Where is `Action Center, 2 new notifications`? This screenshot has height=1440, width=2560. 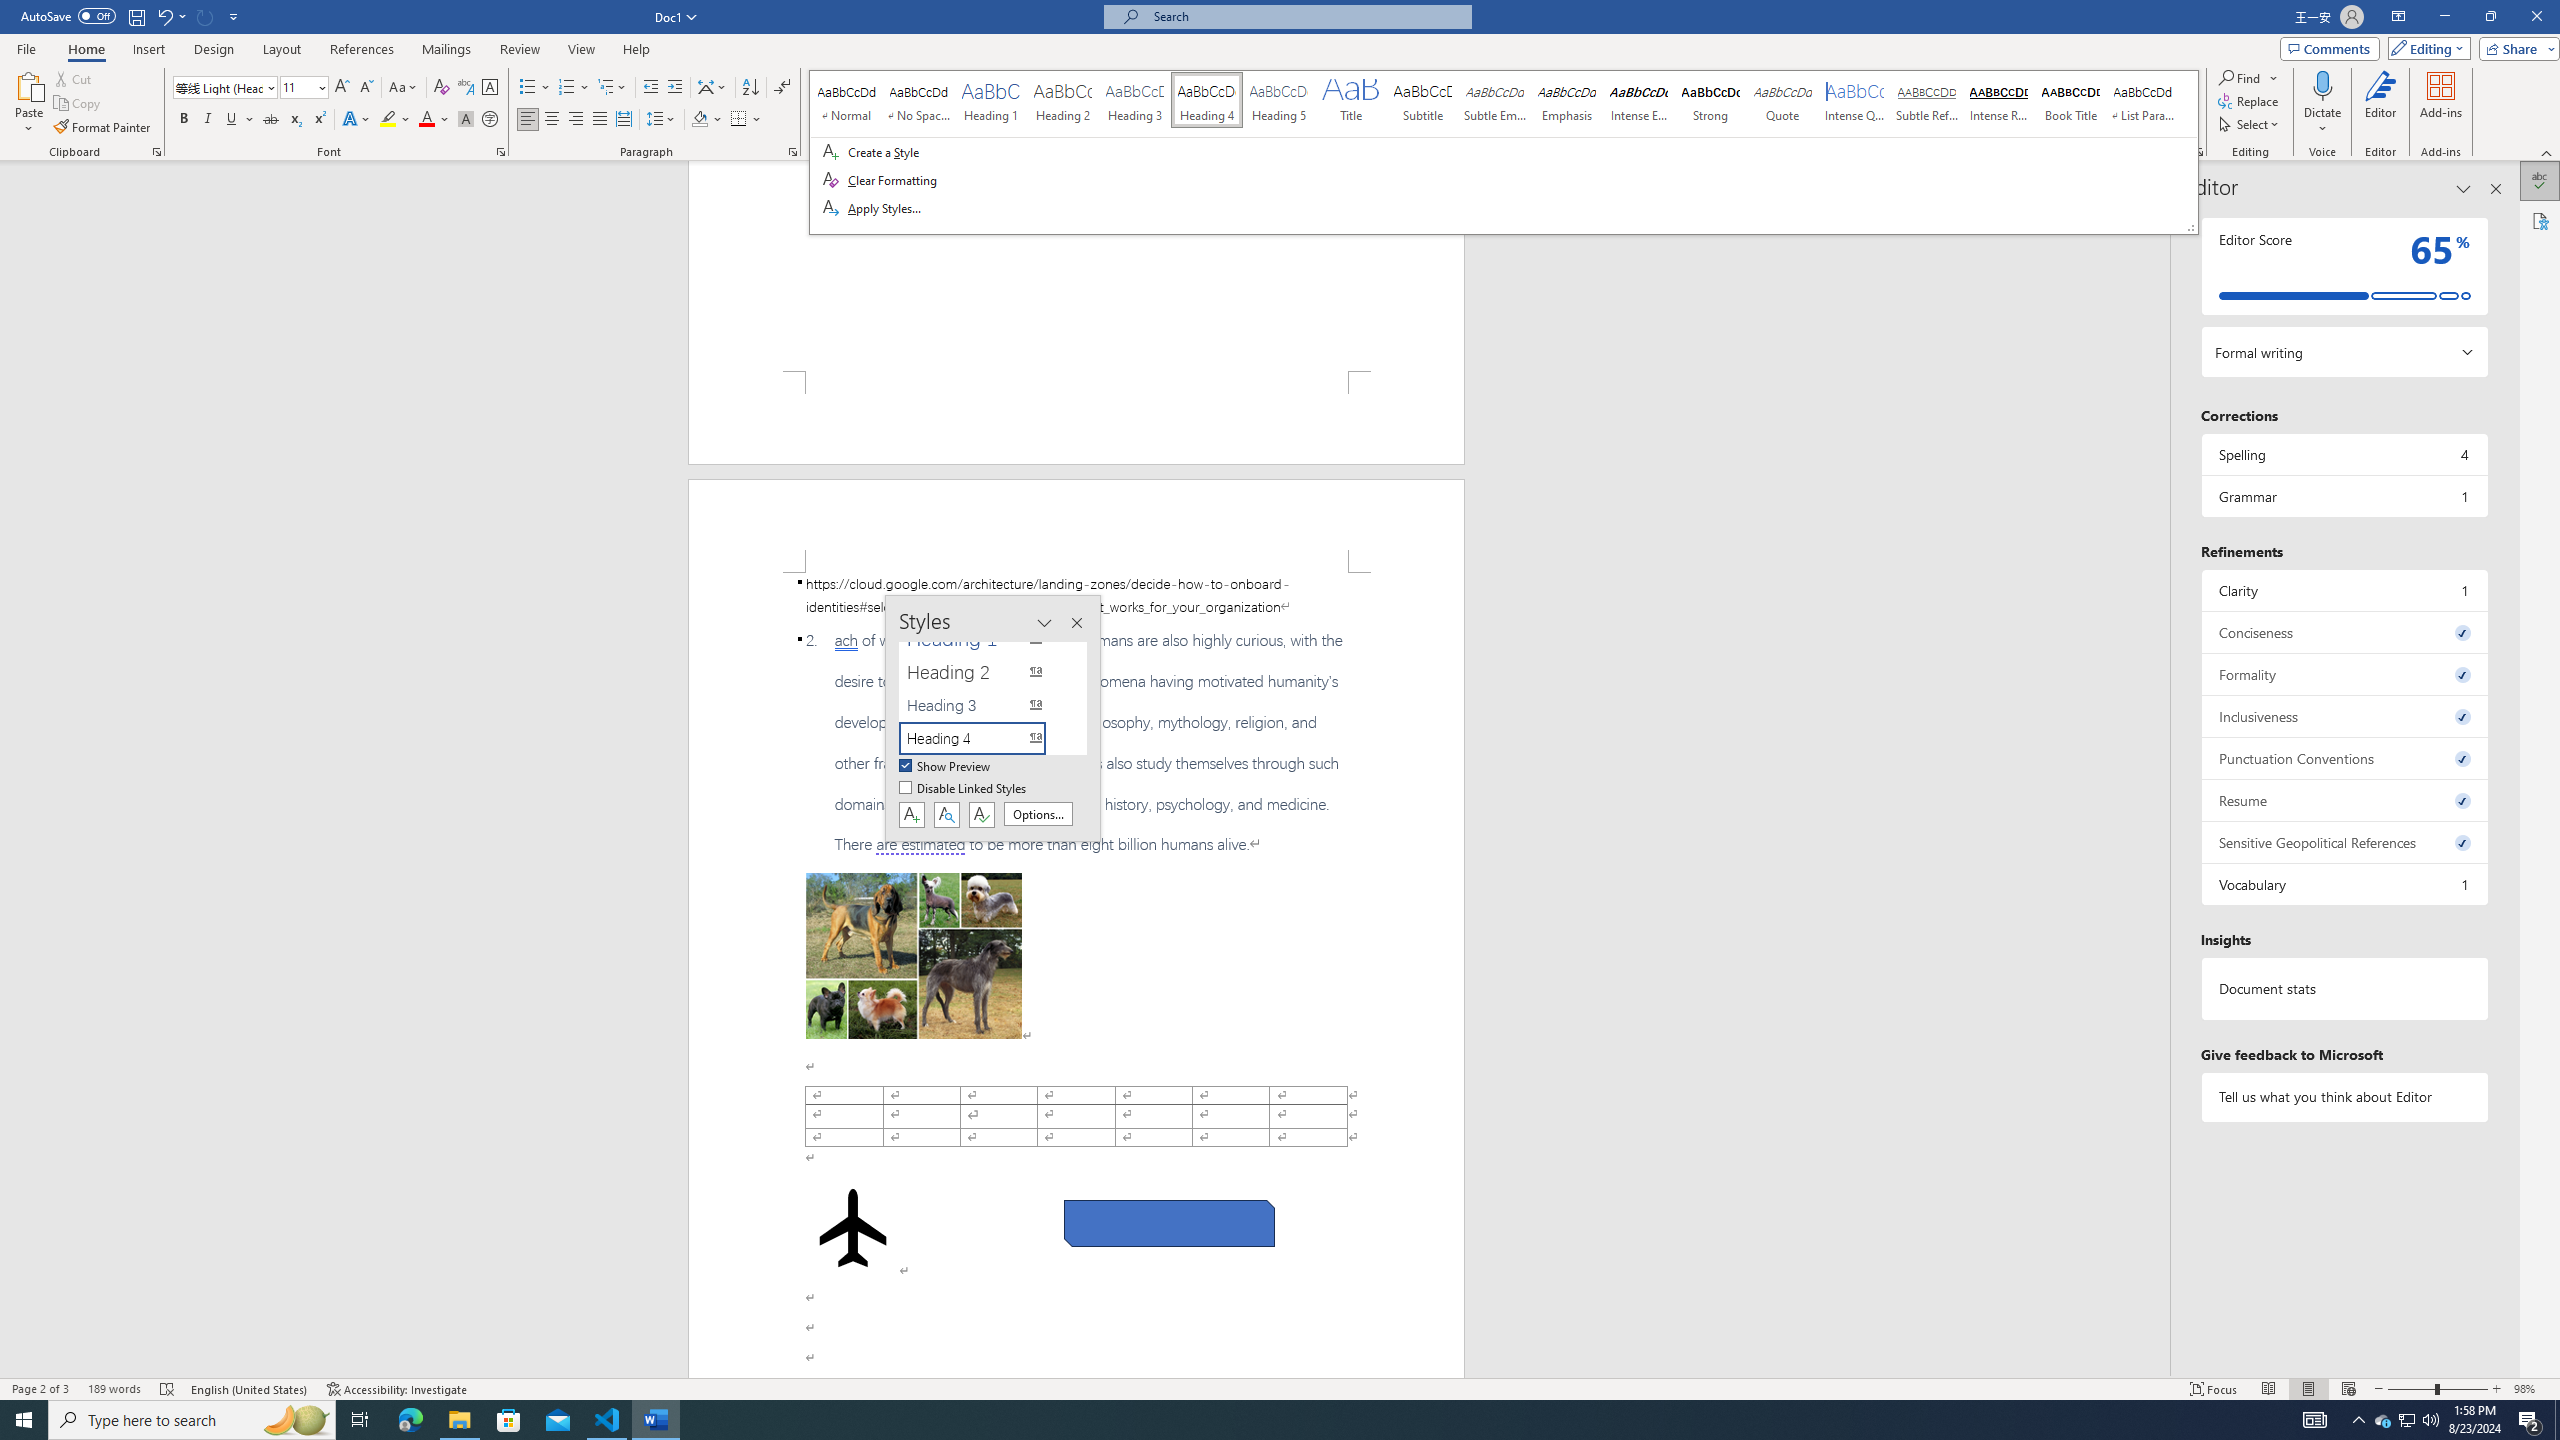 Action Center, 2 new notifications is located at coordinates (2383, 1420).